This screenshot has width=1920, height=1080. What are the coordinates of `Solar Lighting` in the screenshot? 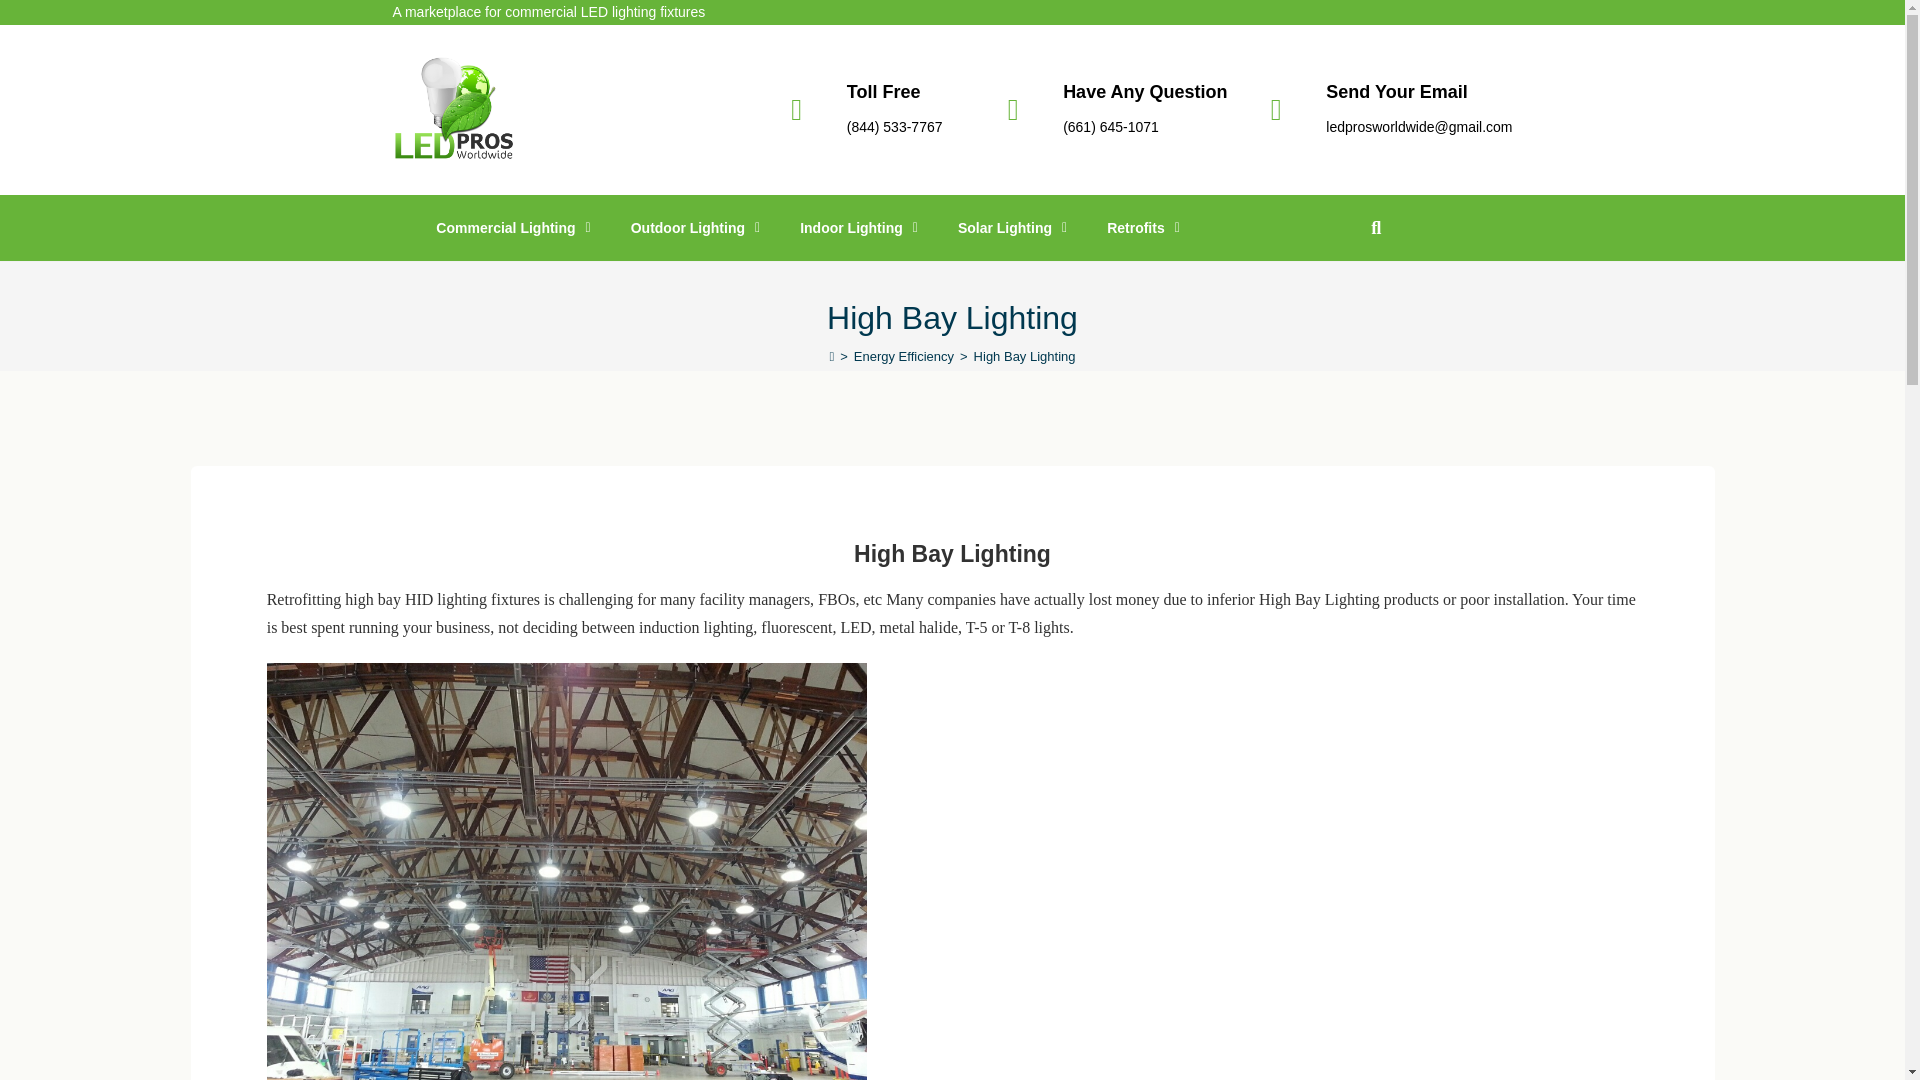 It's located at (1012, 228).